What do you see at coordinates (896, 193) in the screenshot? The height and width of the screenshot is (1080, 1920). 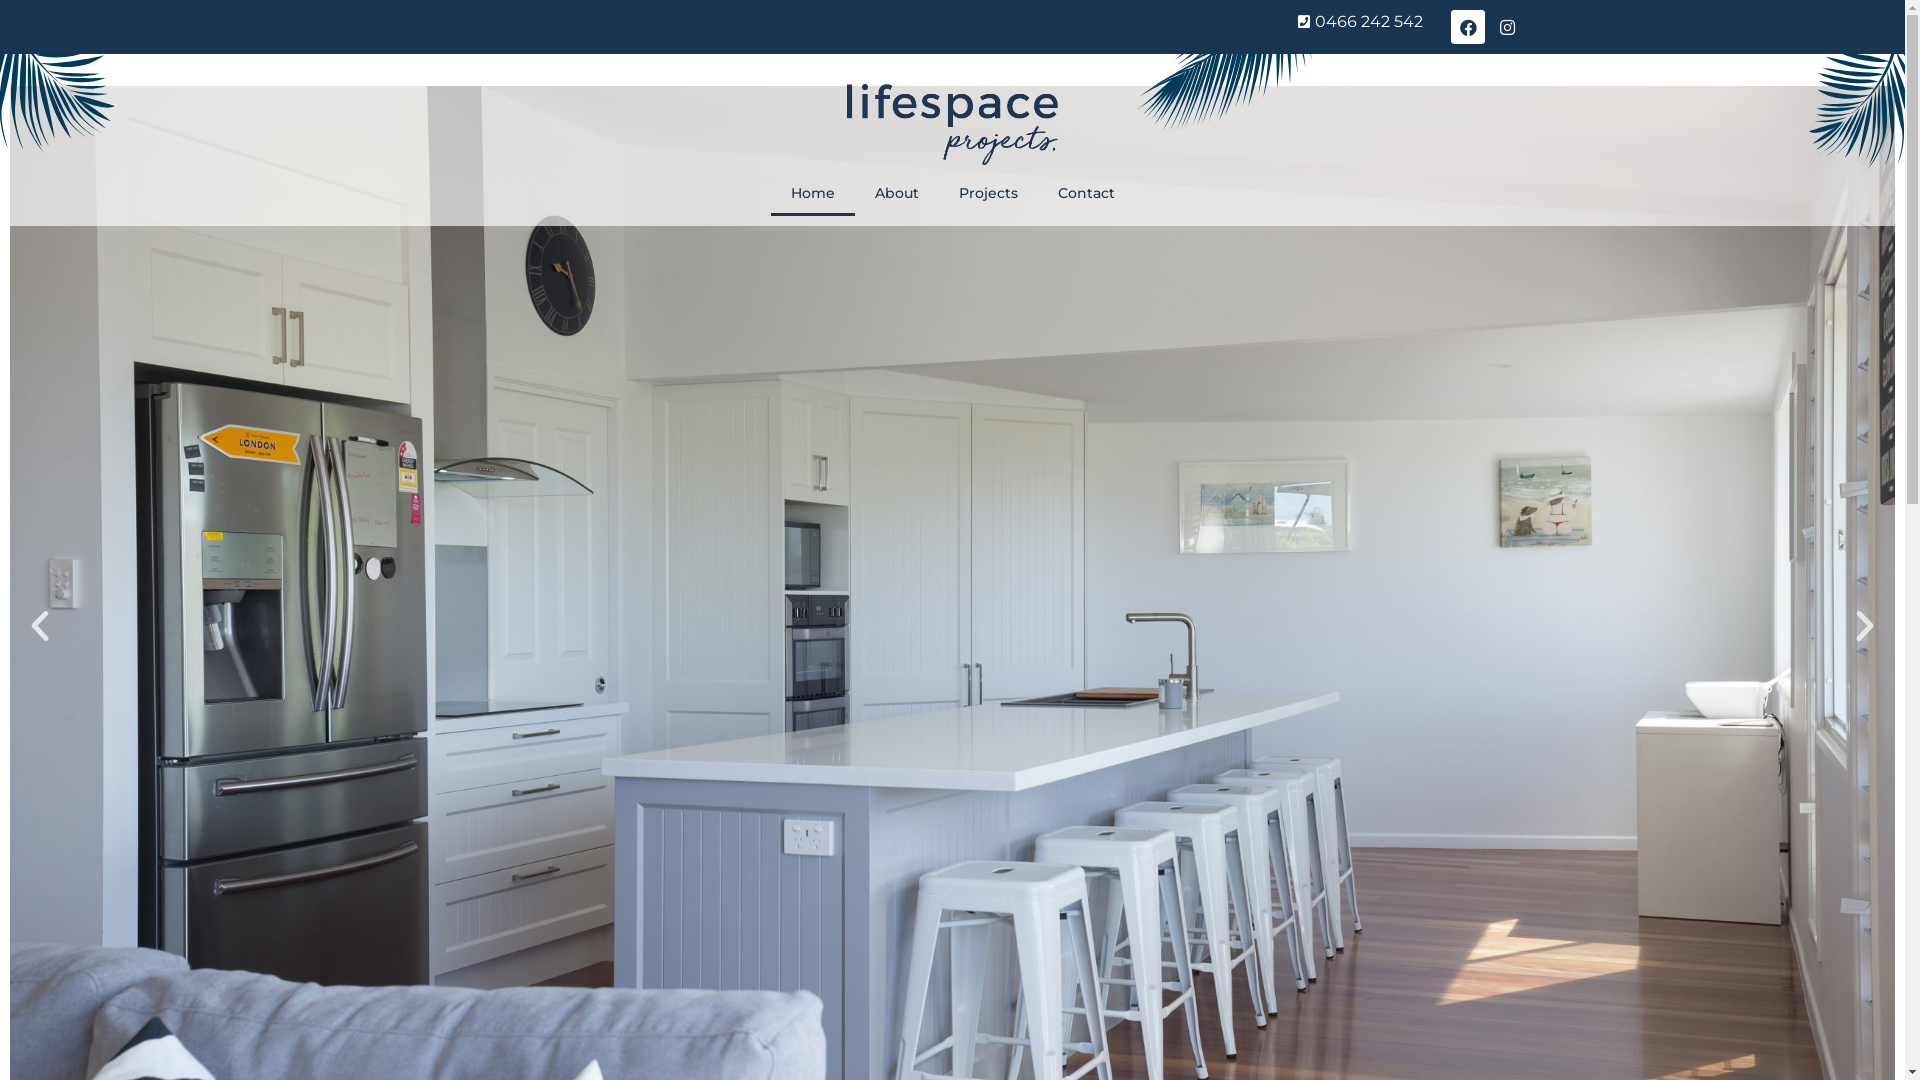 I see `About` at bounding box center [896, 193].